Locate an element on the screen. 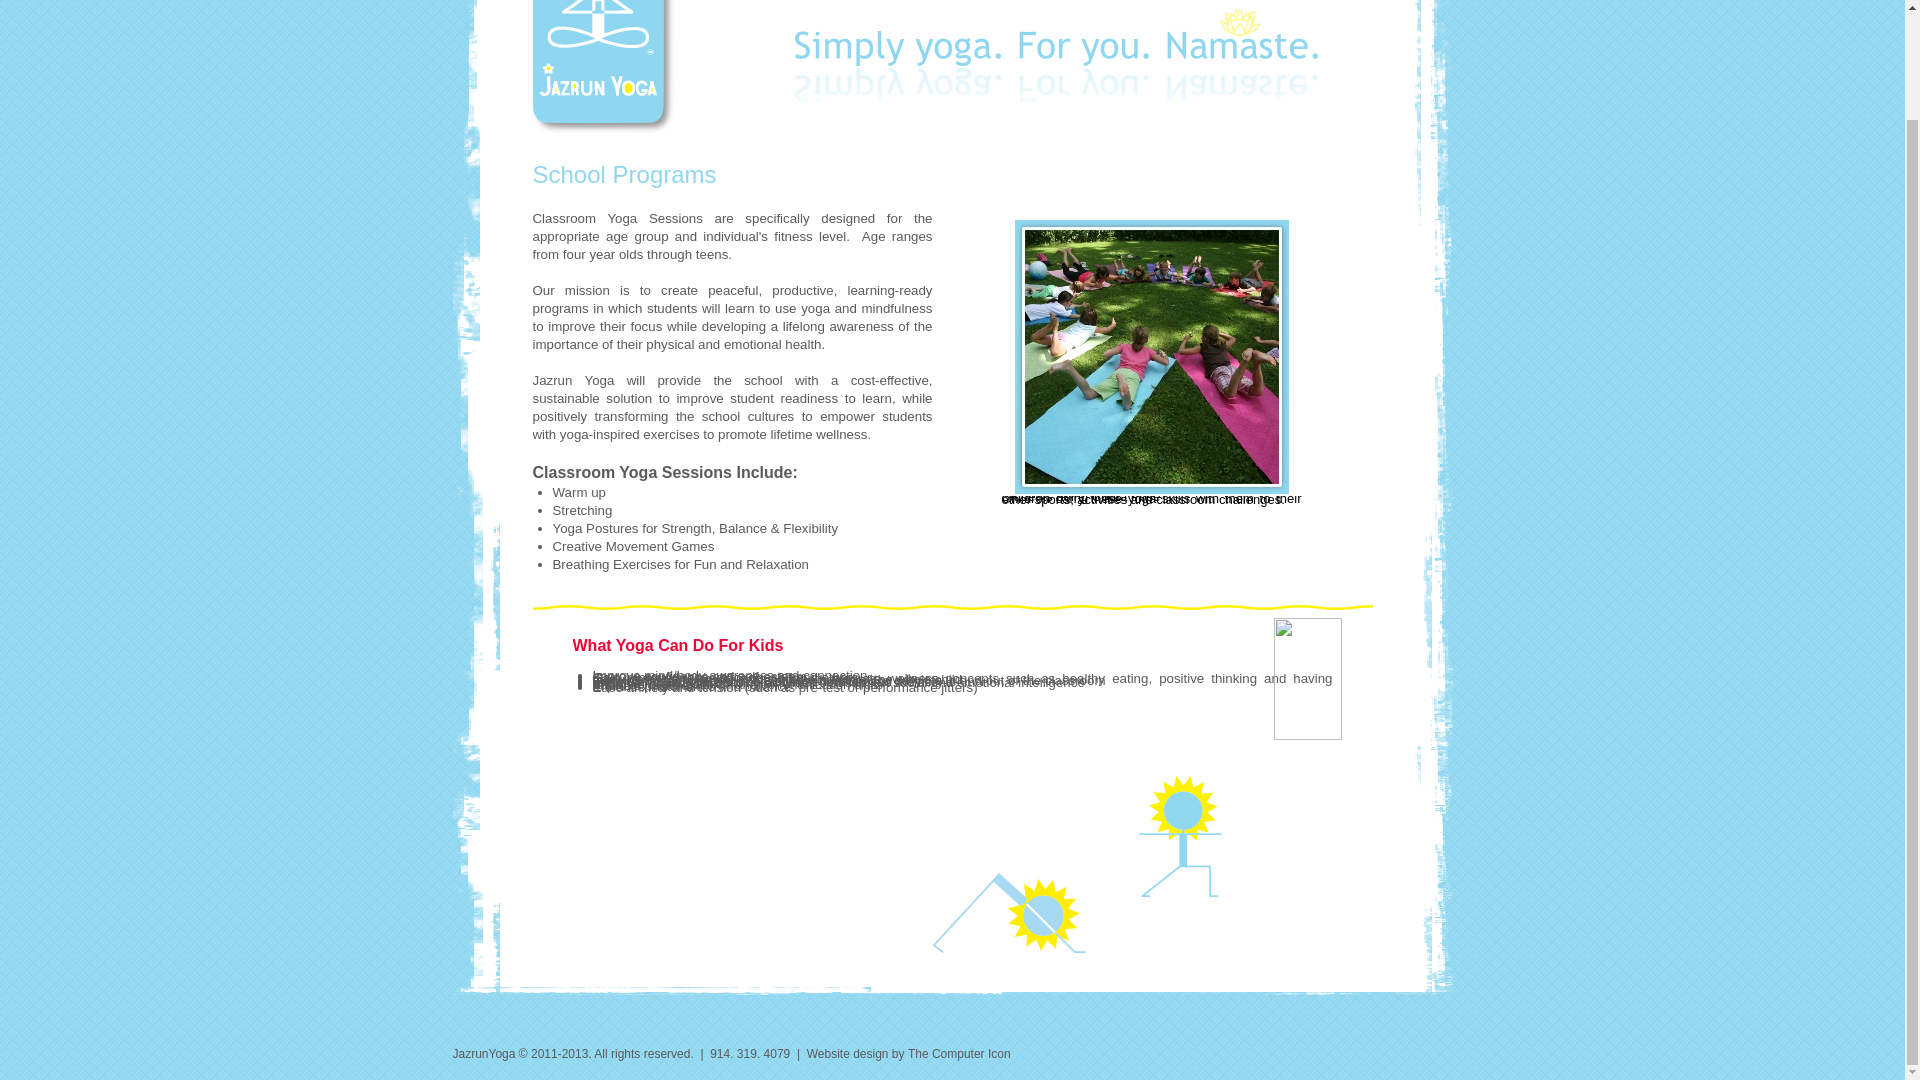  About Judy is located at coordinates (633, 774).